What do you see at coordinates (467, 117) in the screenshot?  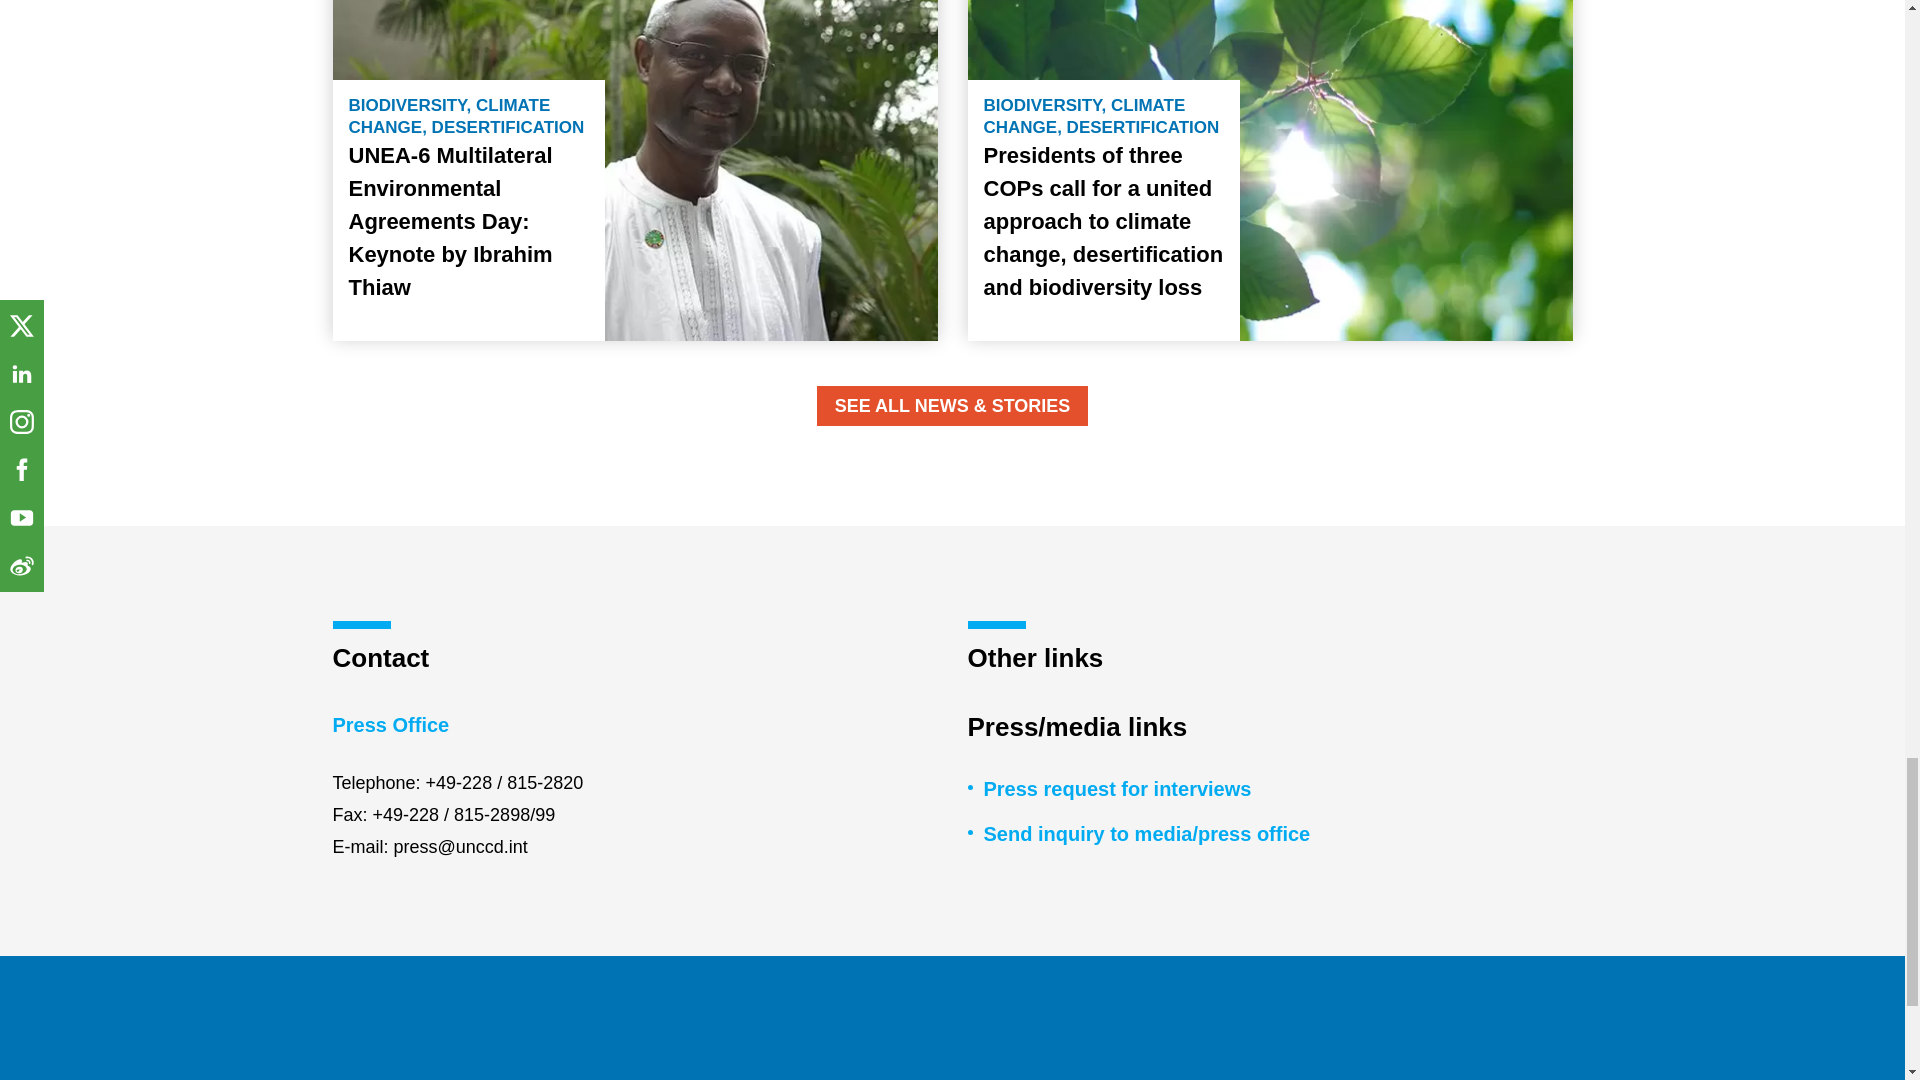 I see `BIODIVERSITY, CLIMATE CHANGE, DESERTIFICATION` at bounding box center [467, 117].